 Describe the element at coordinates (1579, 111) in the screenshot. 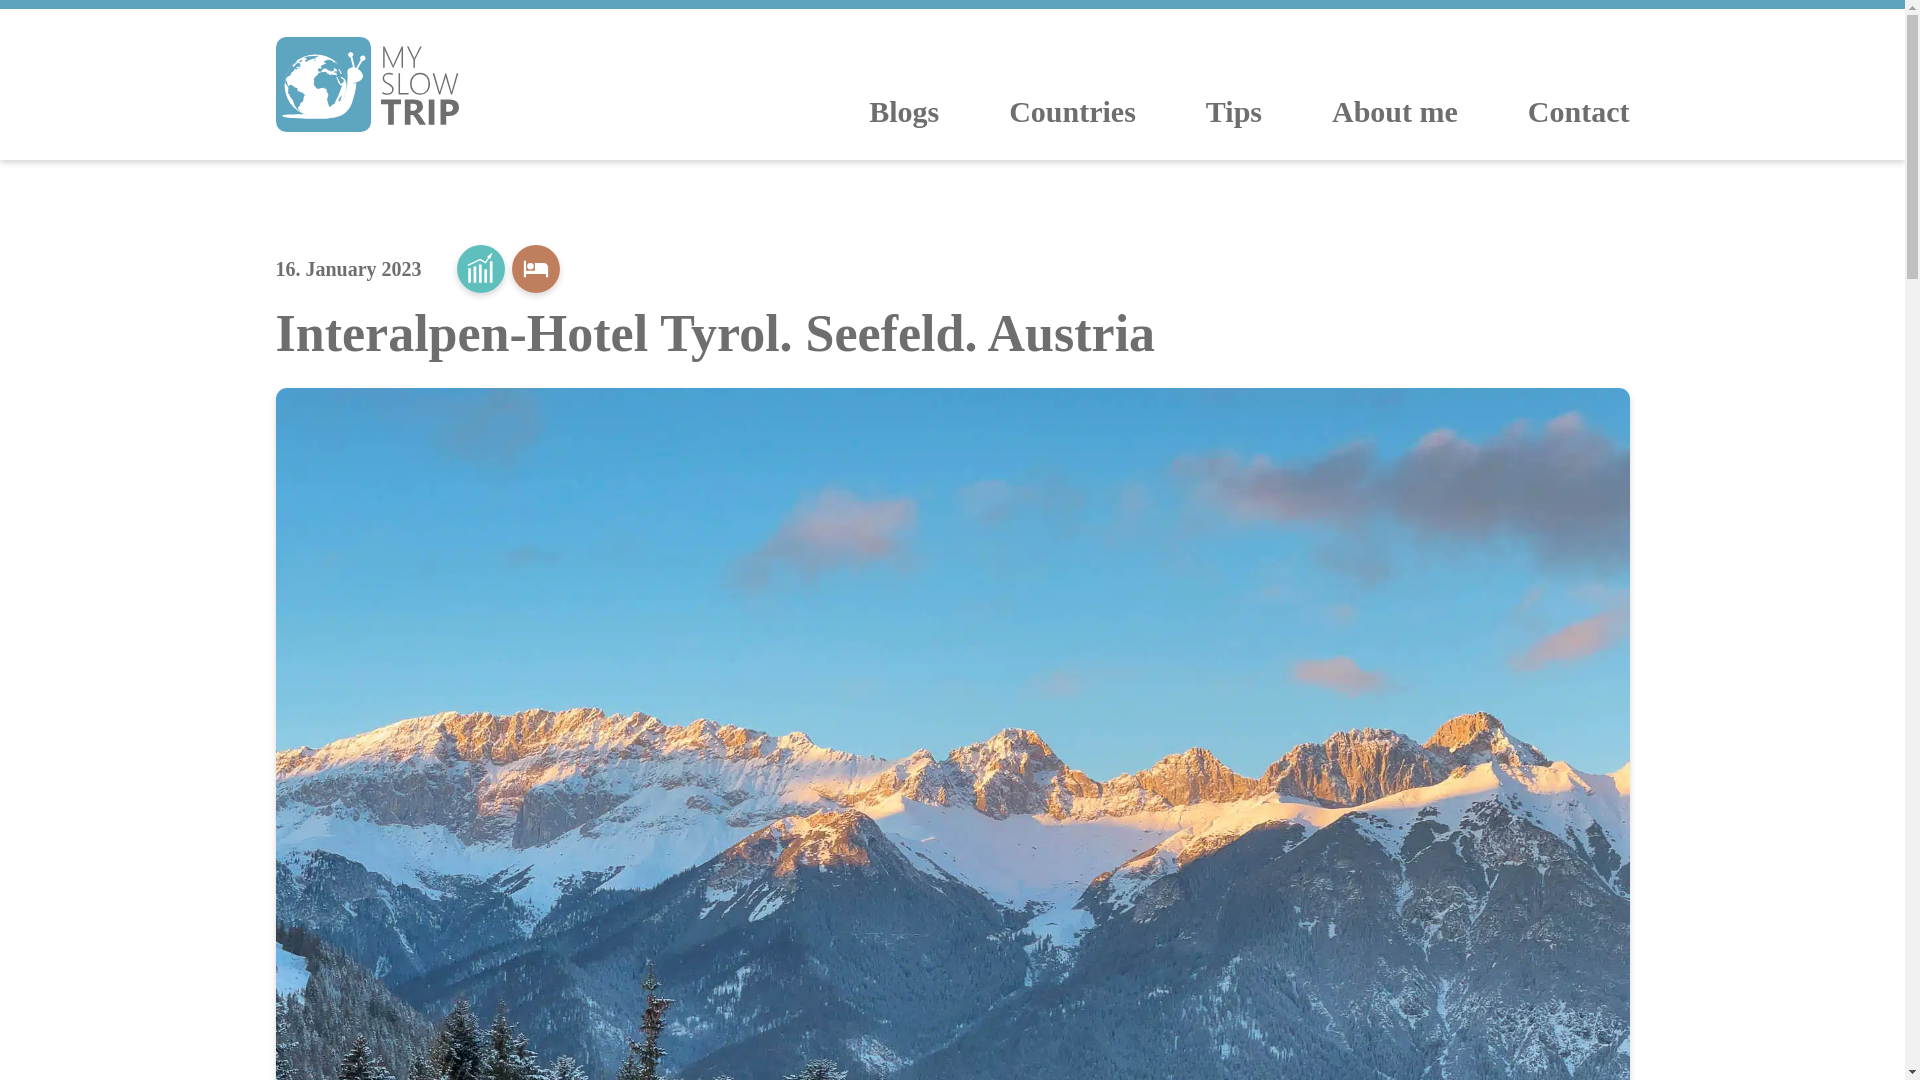

I see `Contact` at that location.